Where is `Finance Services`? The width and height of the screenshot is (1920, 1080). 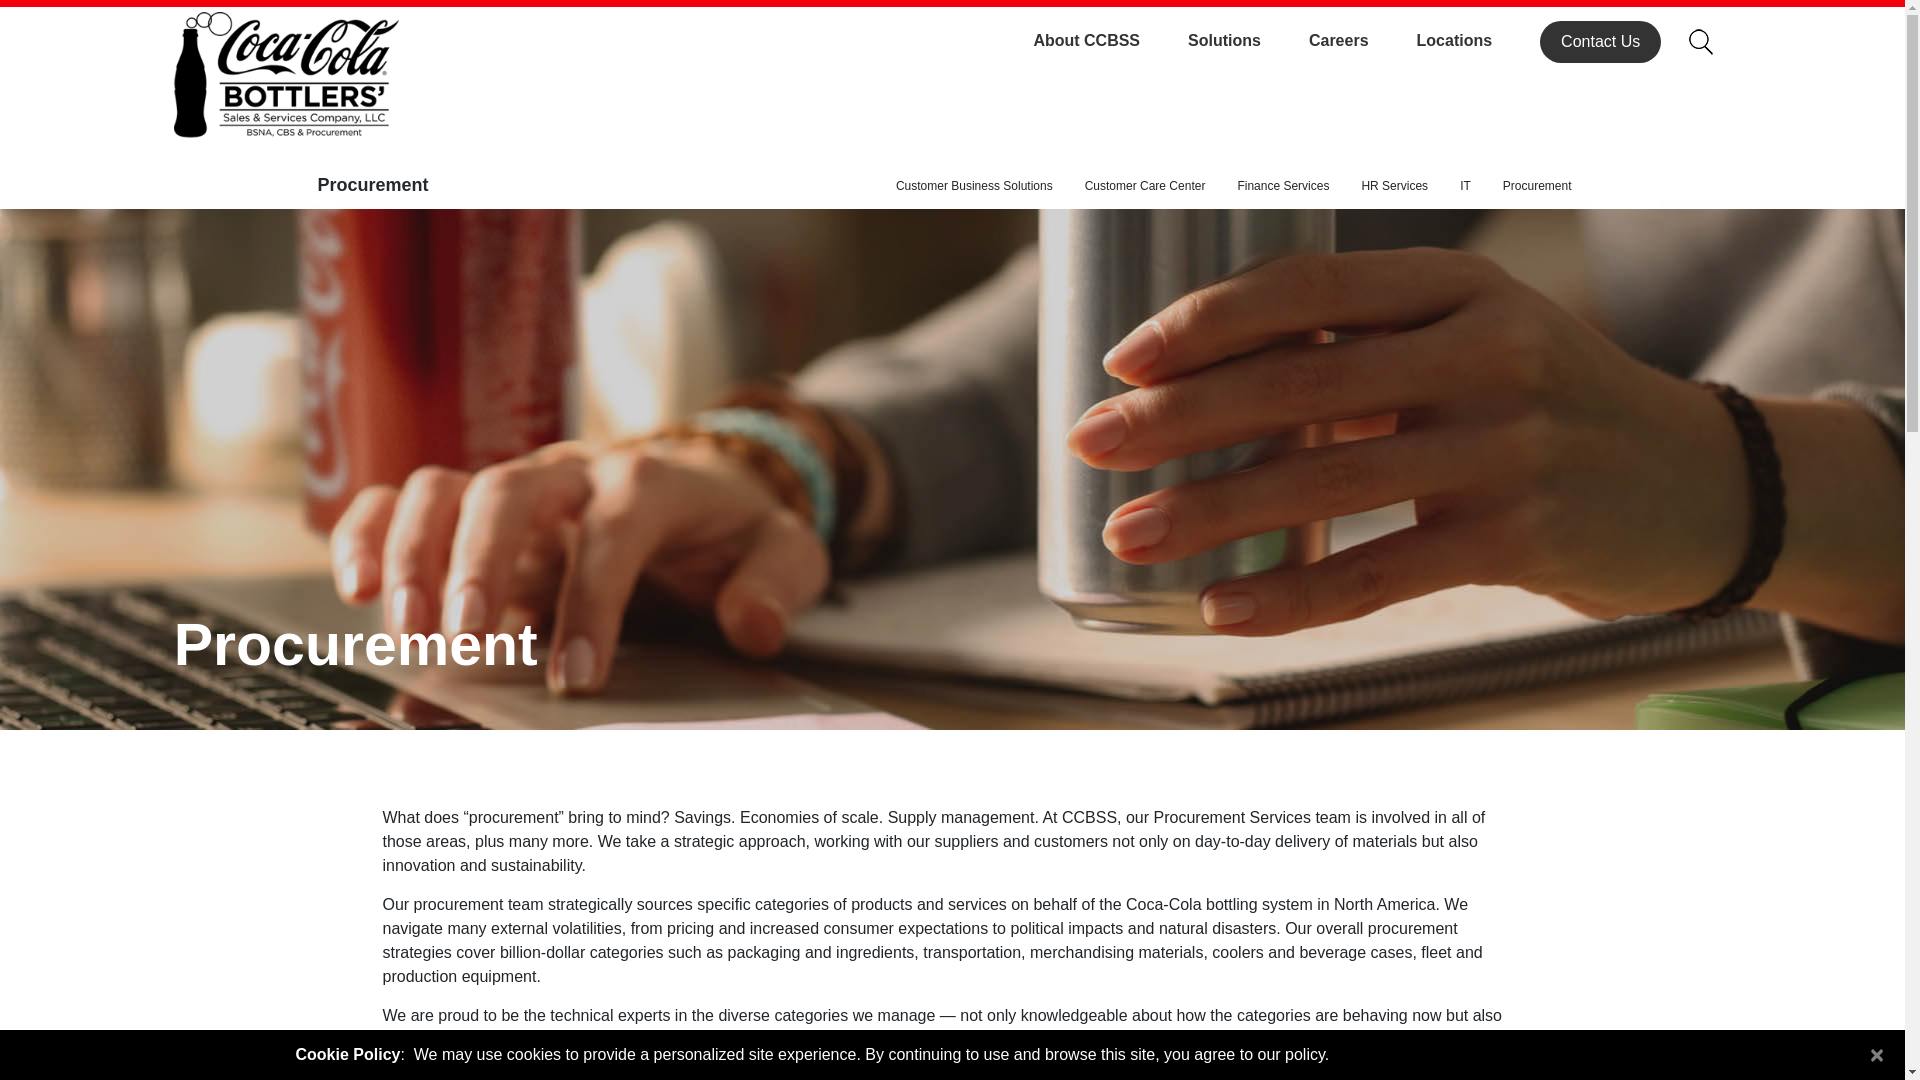 Finance Services is located at coordinates (1283, 186).